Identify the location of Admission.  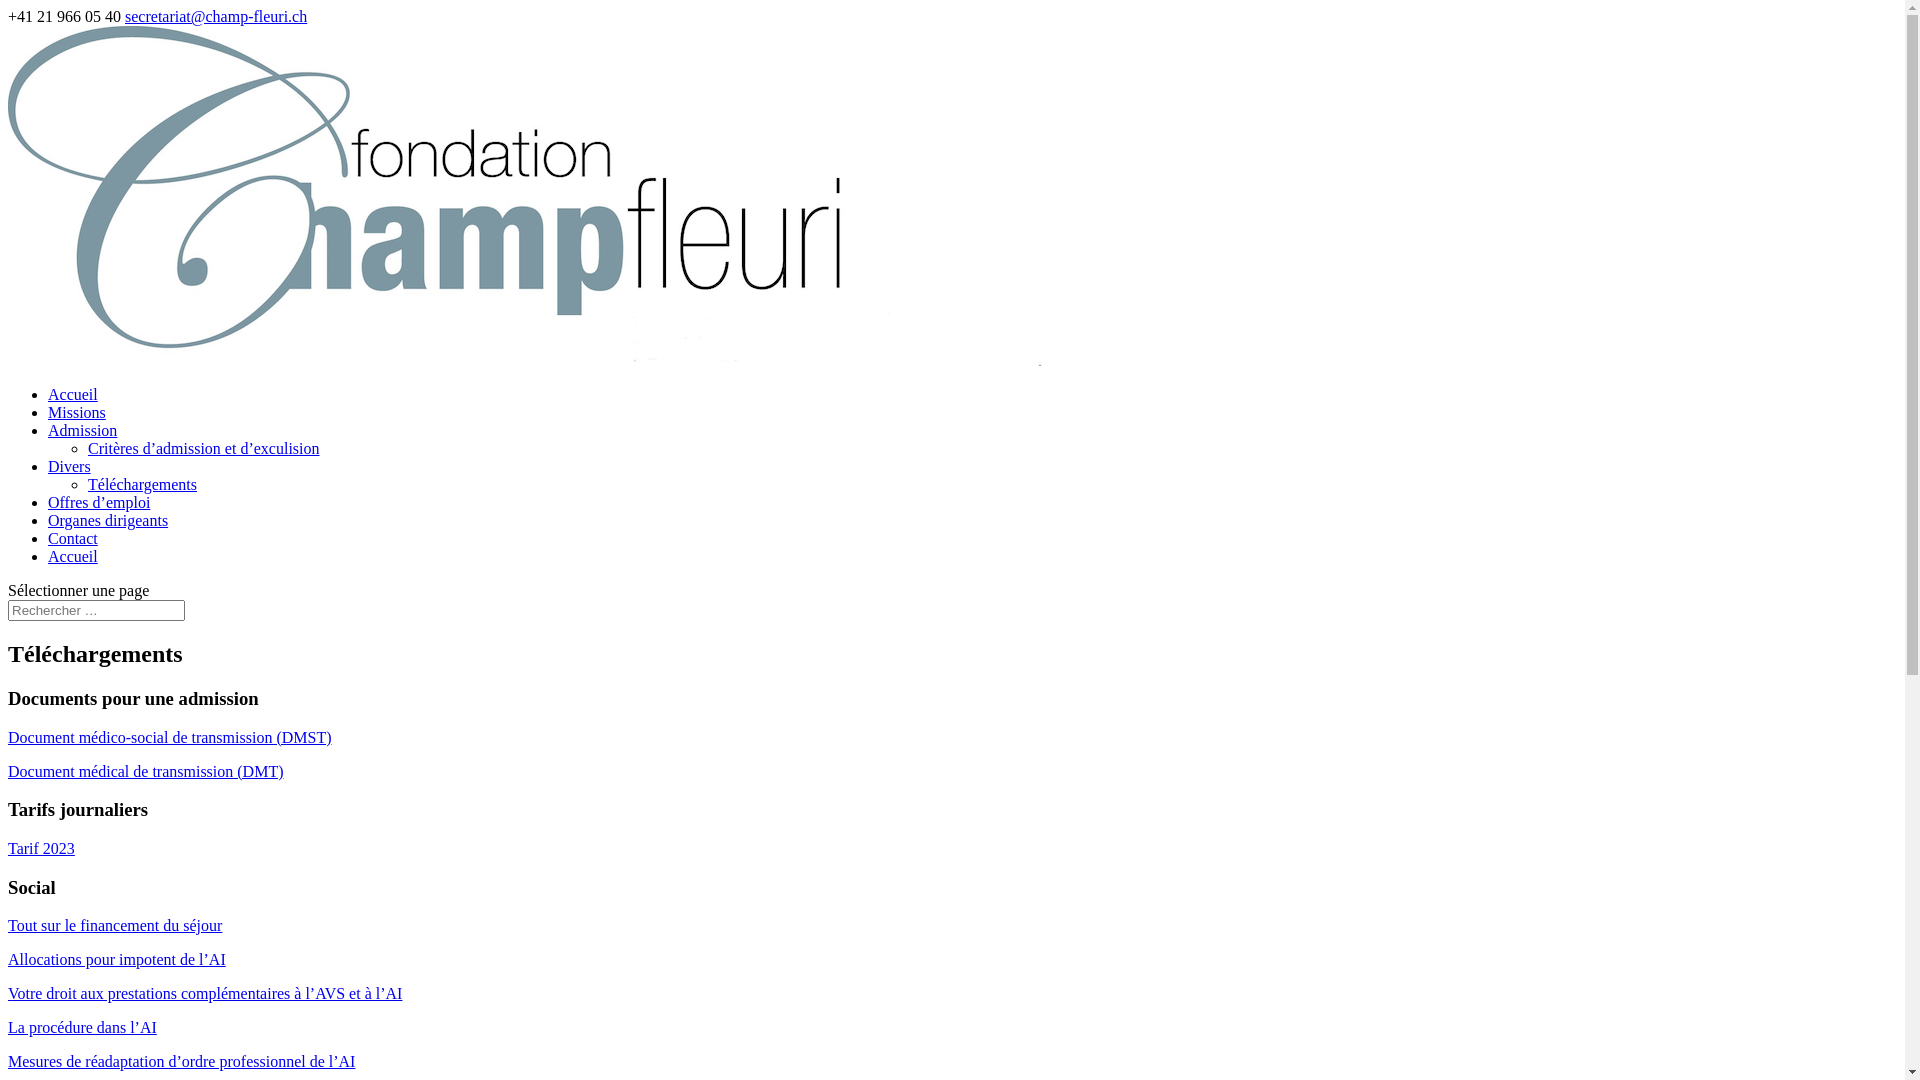
(82, 430).